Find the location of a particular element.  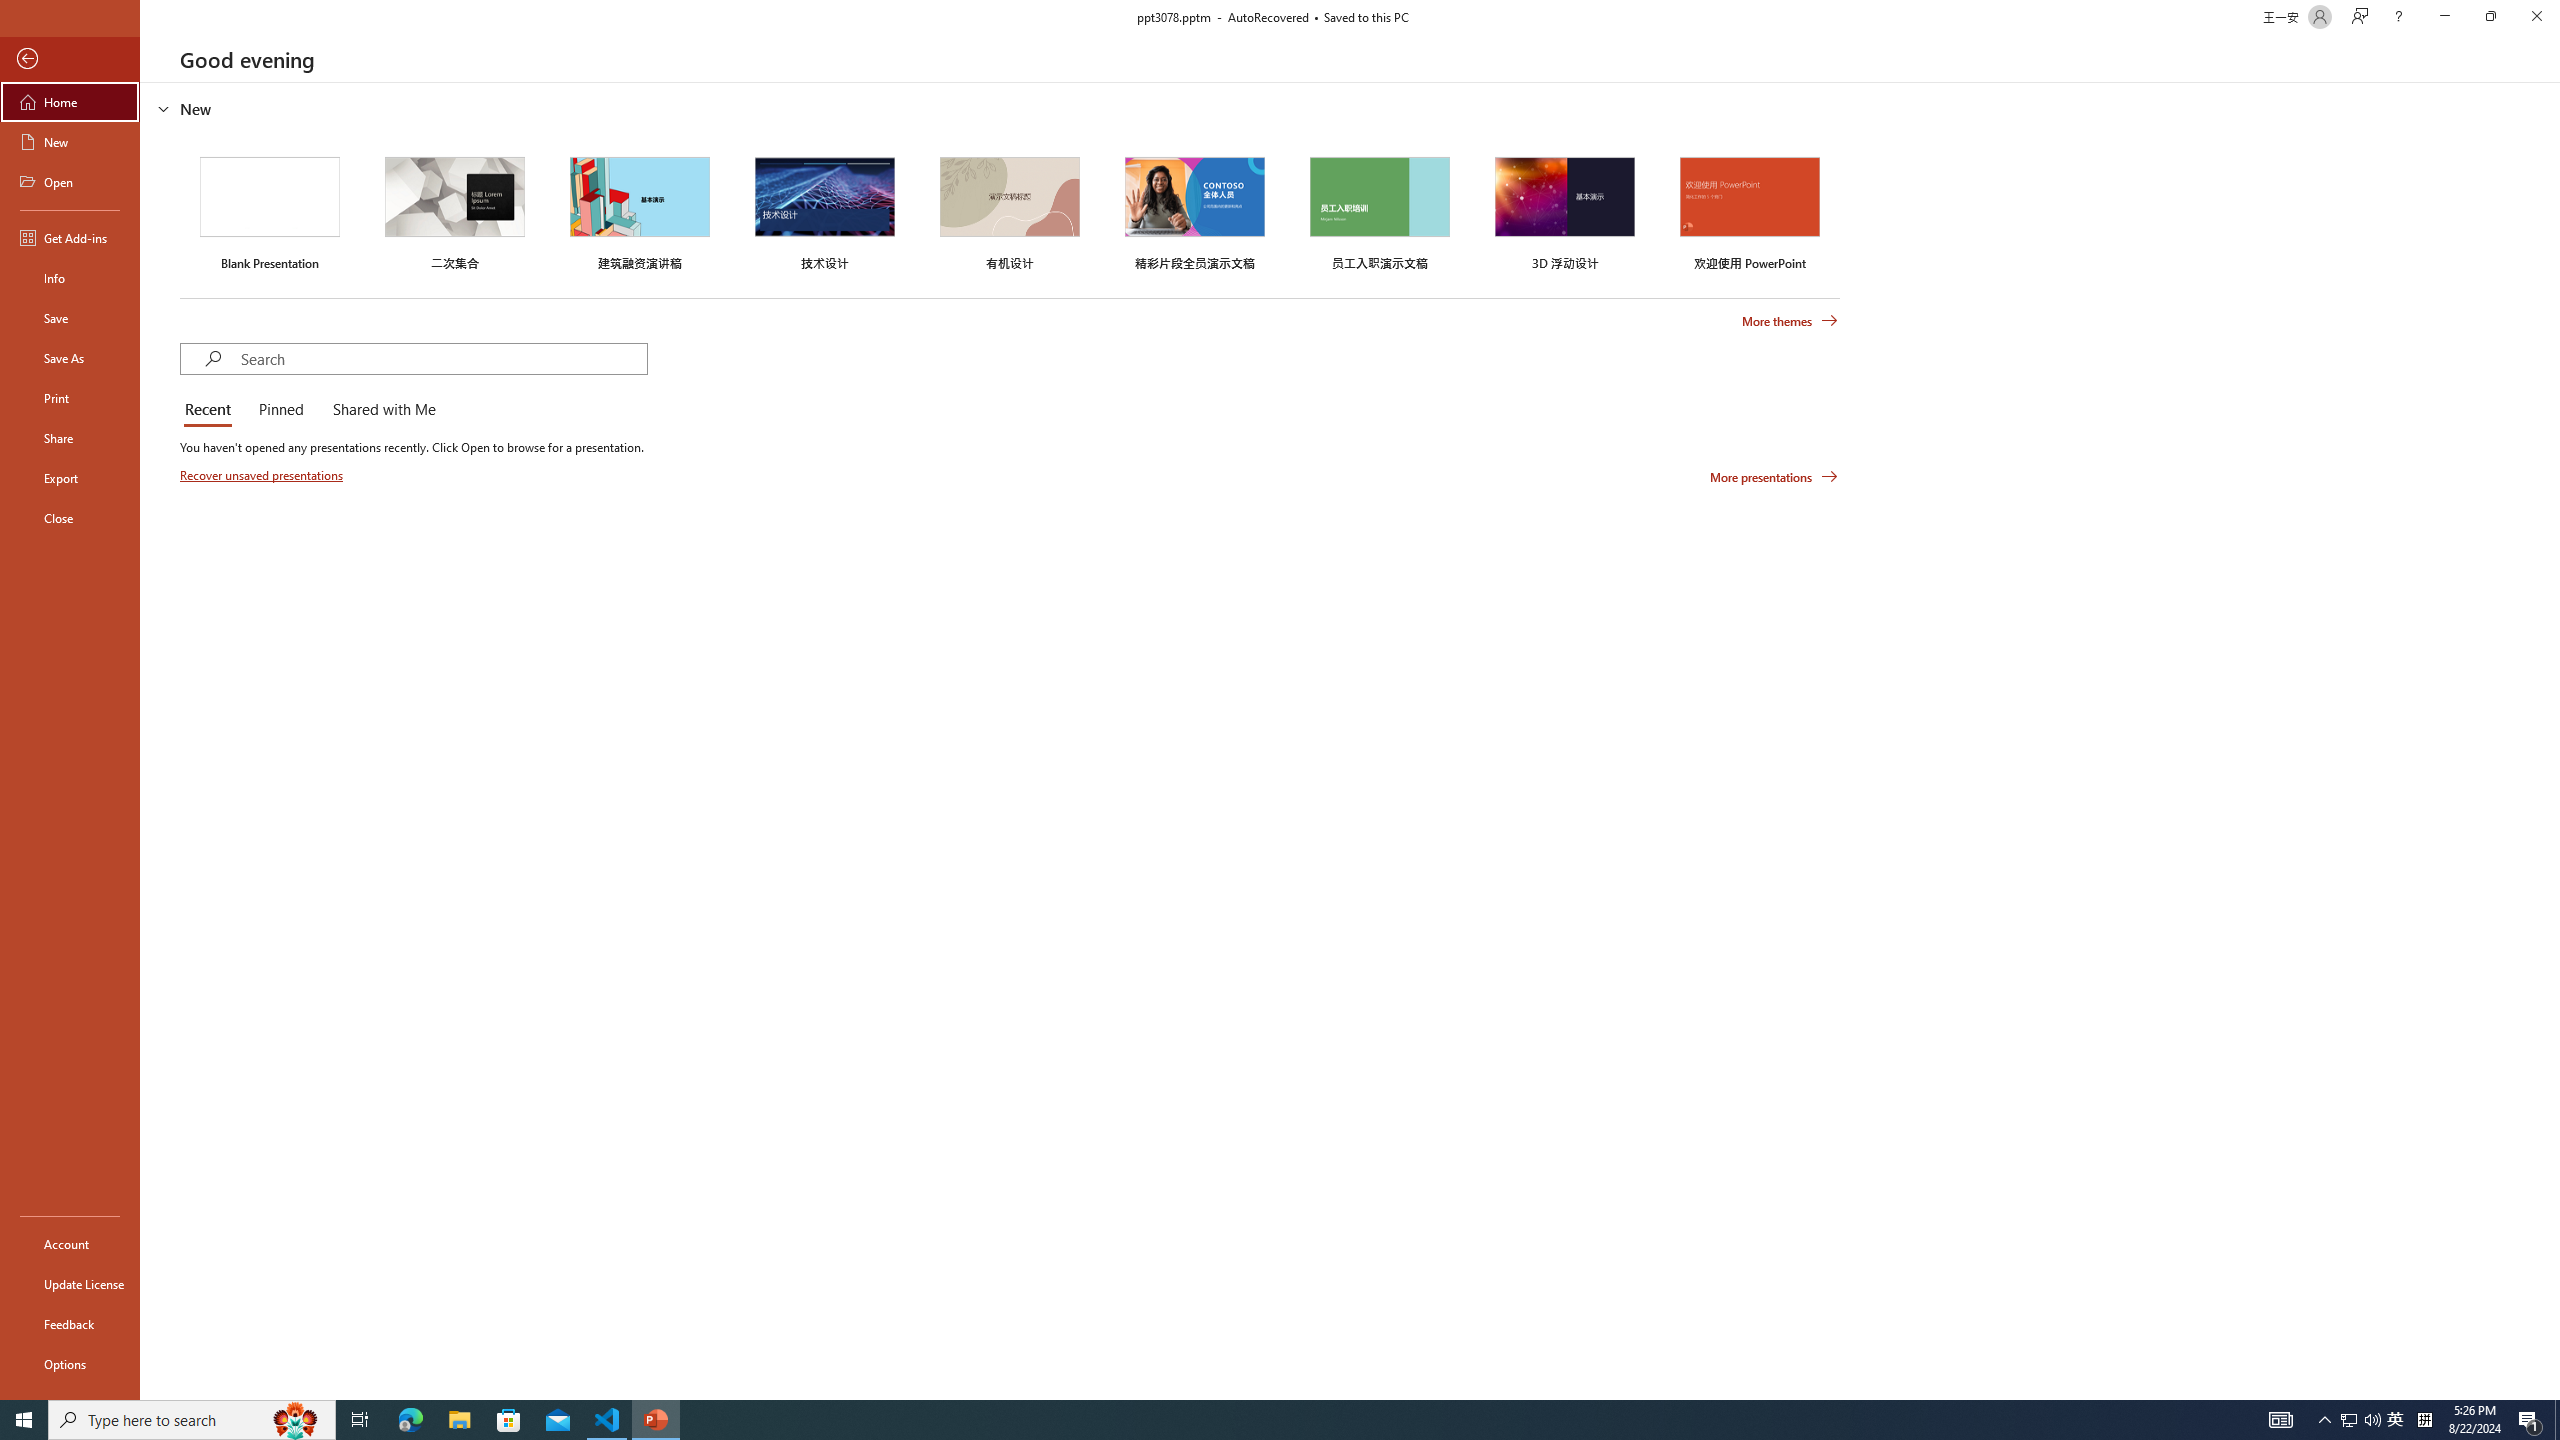

Forwarded Ports: 36301, 47065, 38781, 45817, 50331 is located at coordinates (310, 1348).